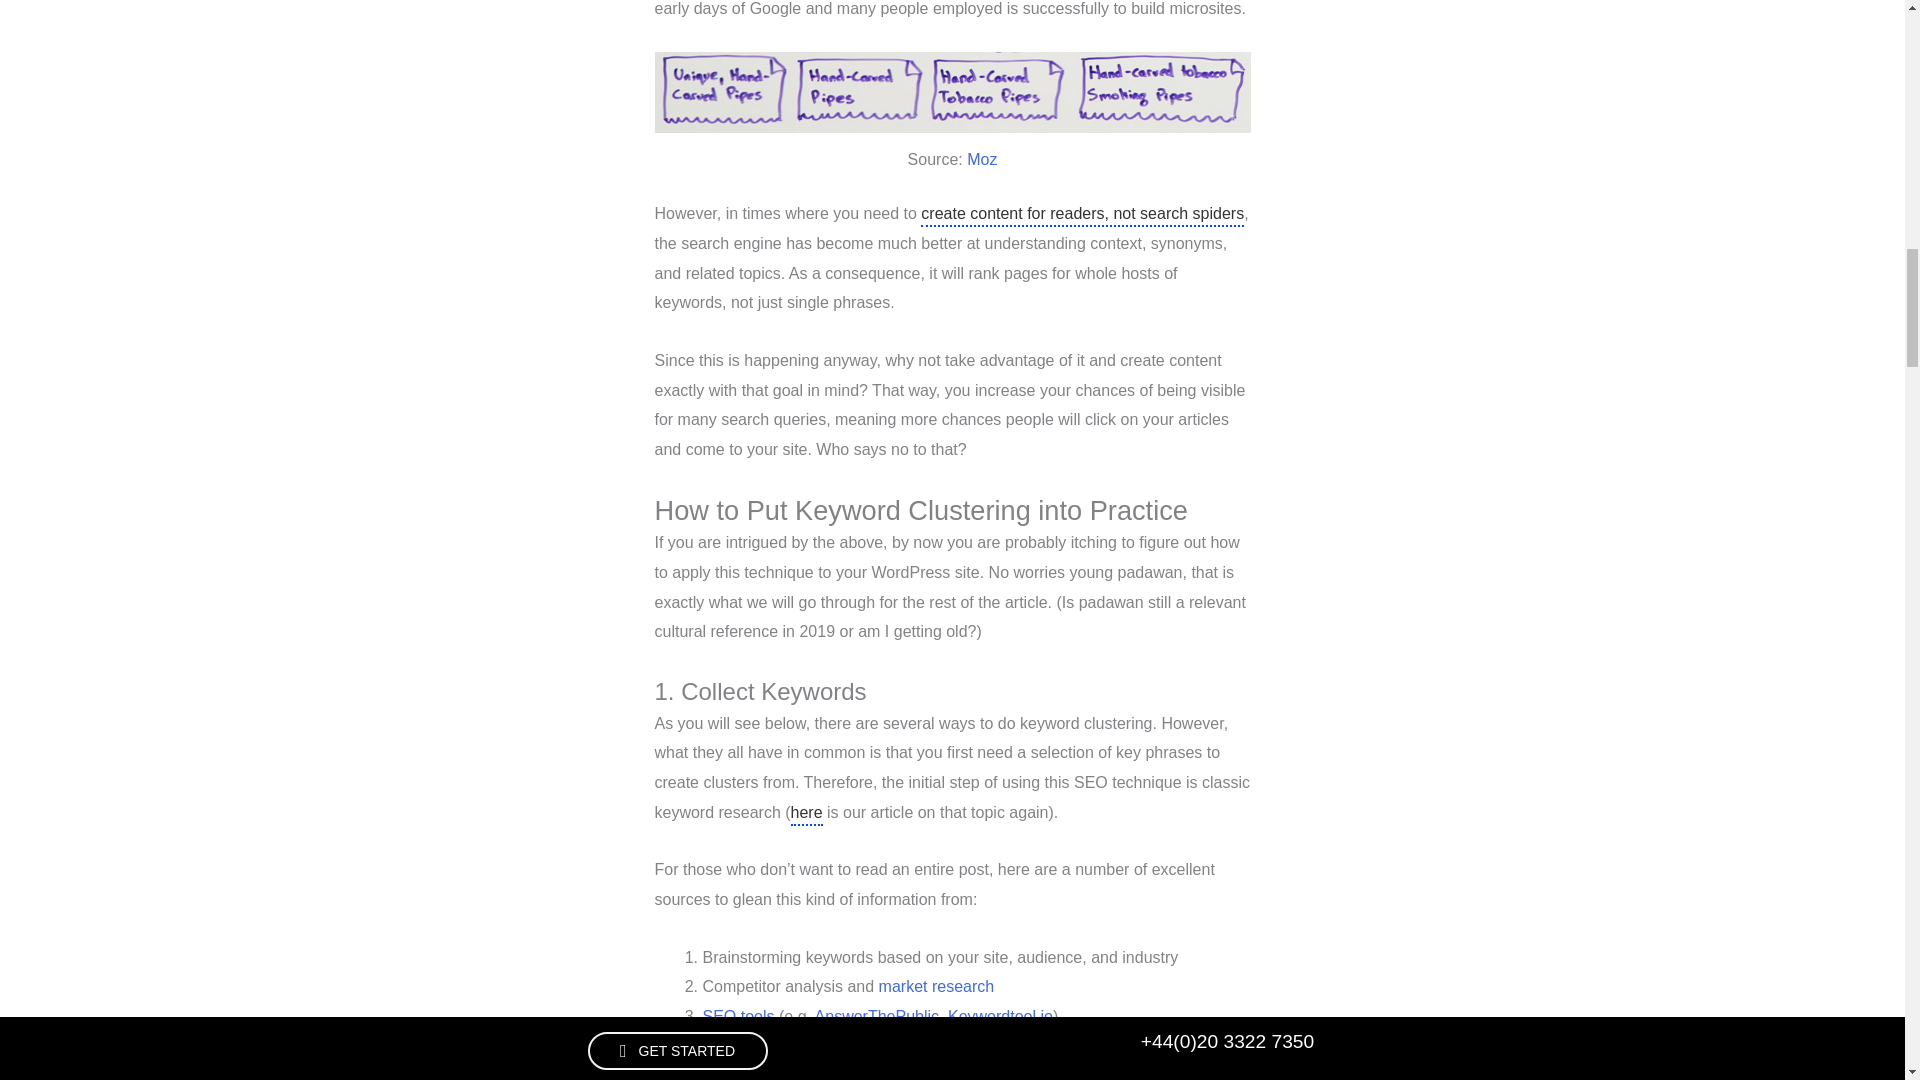 The width and height of the screenshot is (1920, 1080). Describe the element at coordinates (936, 986) in the screenshot. I see `market research` at that location.